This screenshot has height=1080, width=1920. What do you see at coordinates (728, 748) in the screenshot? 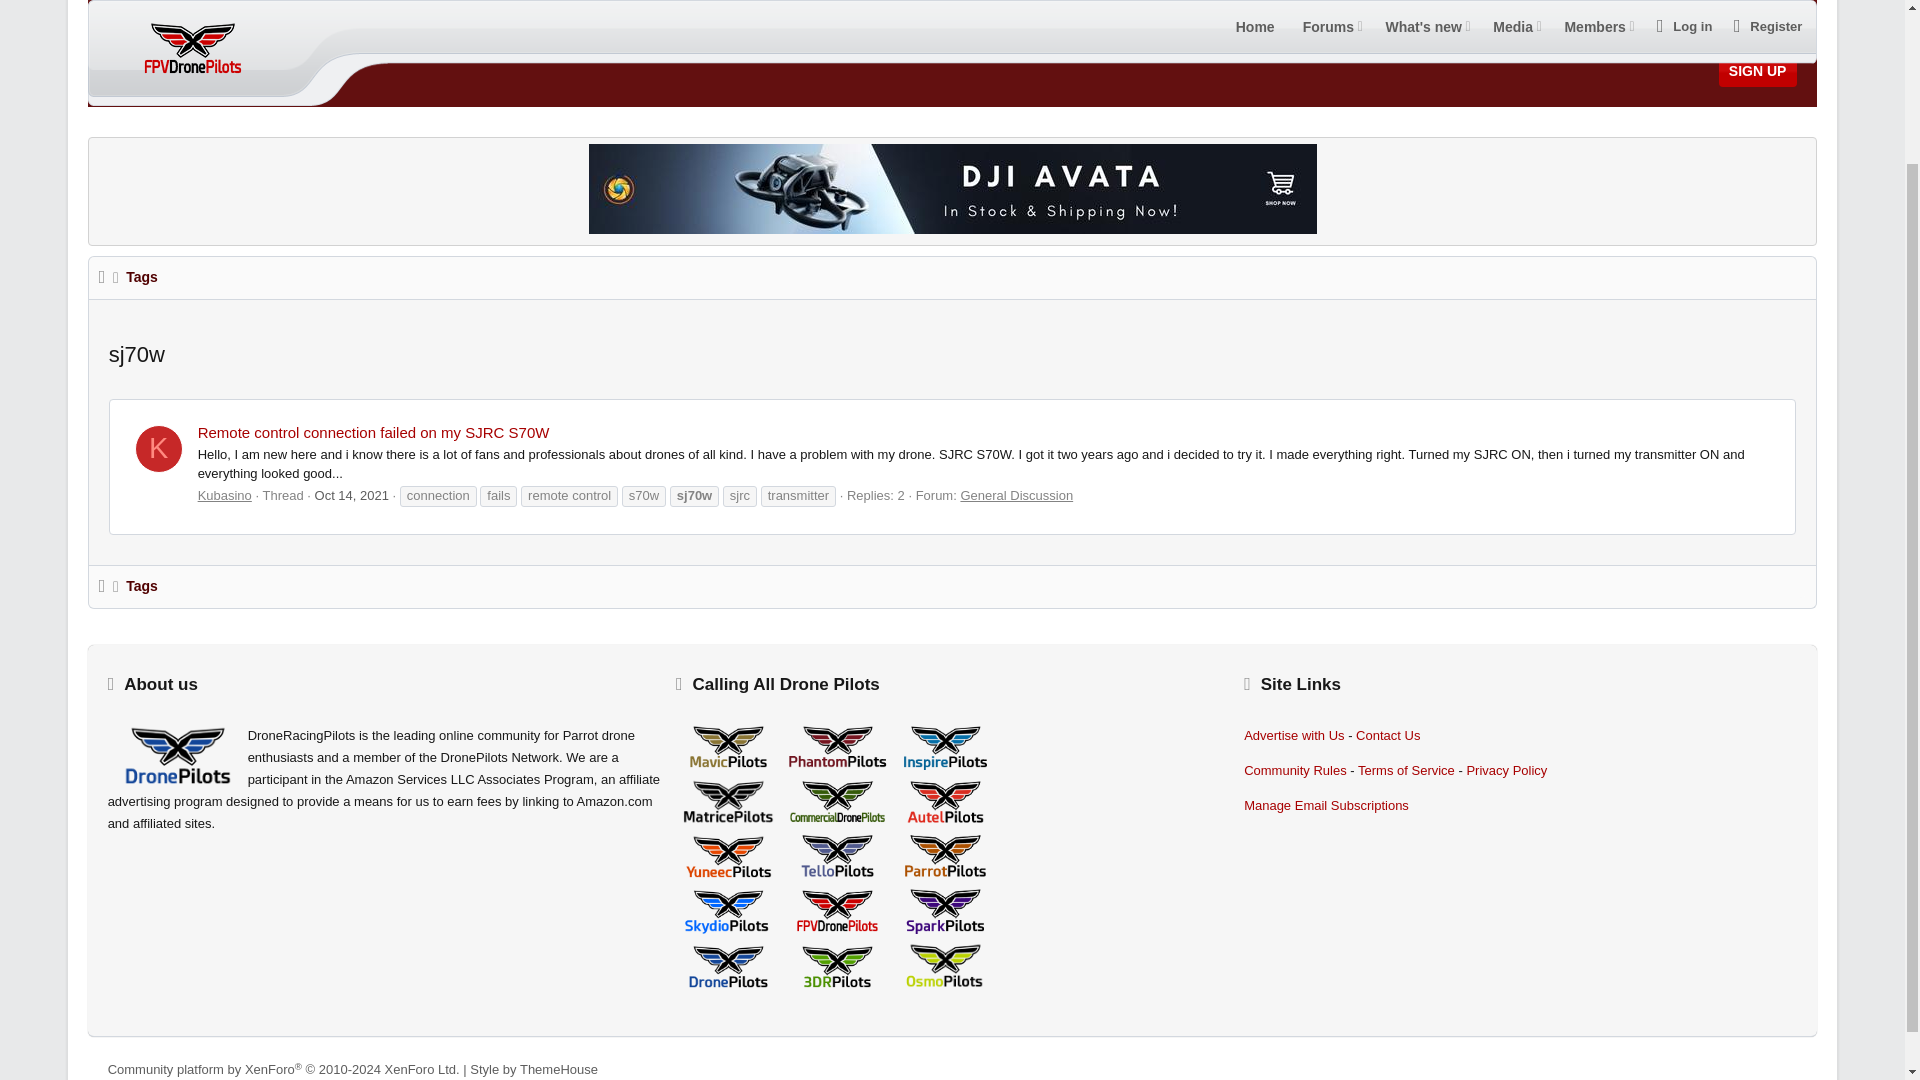
I see `DJI Mavic Pilots Logo` at bounding box center [728, 748].